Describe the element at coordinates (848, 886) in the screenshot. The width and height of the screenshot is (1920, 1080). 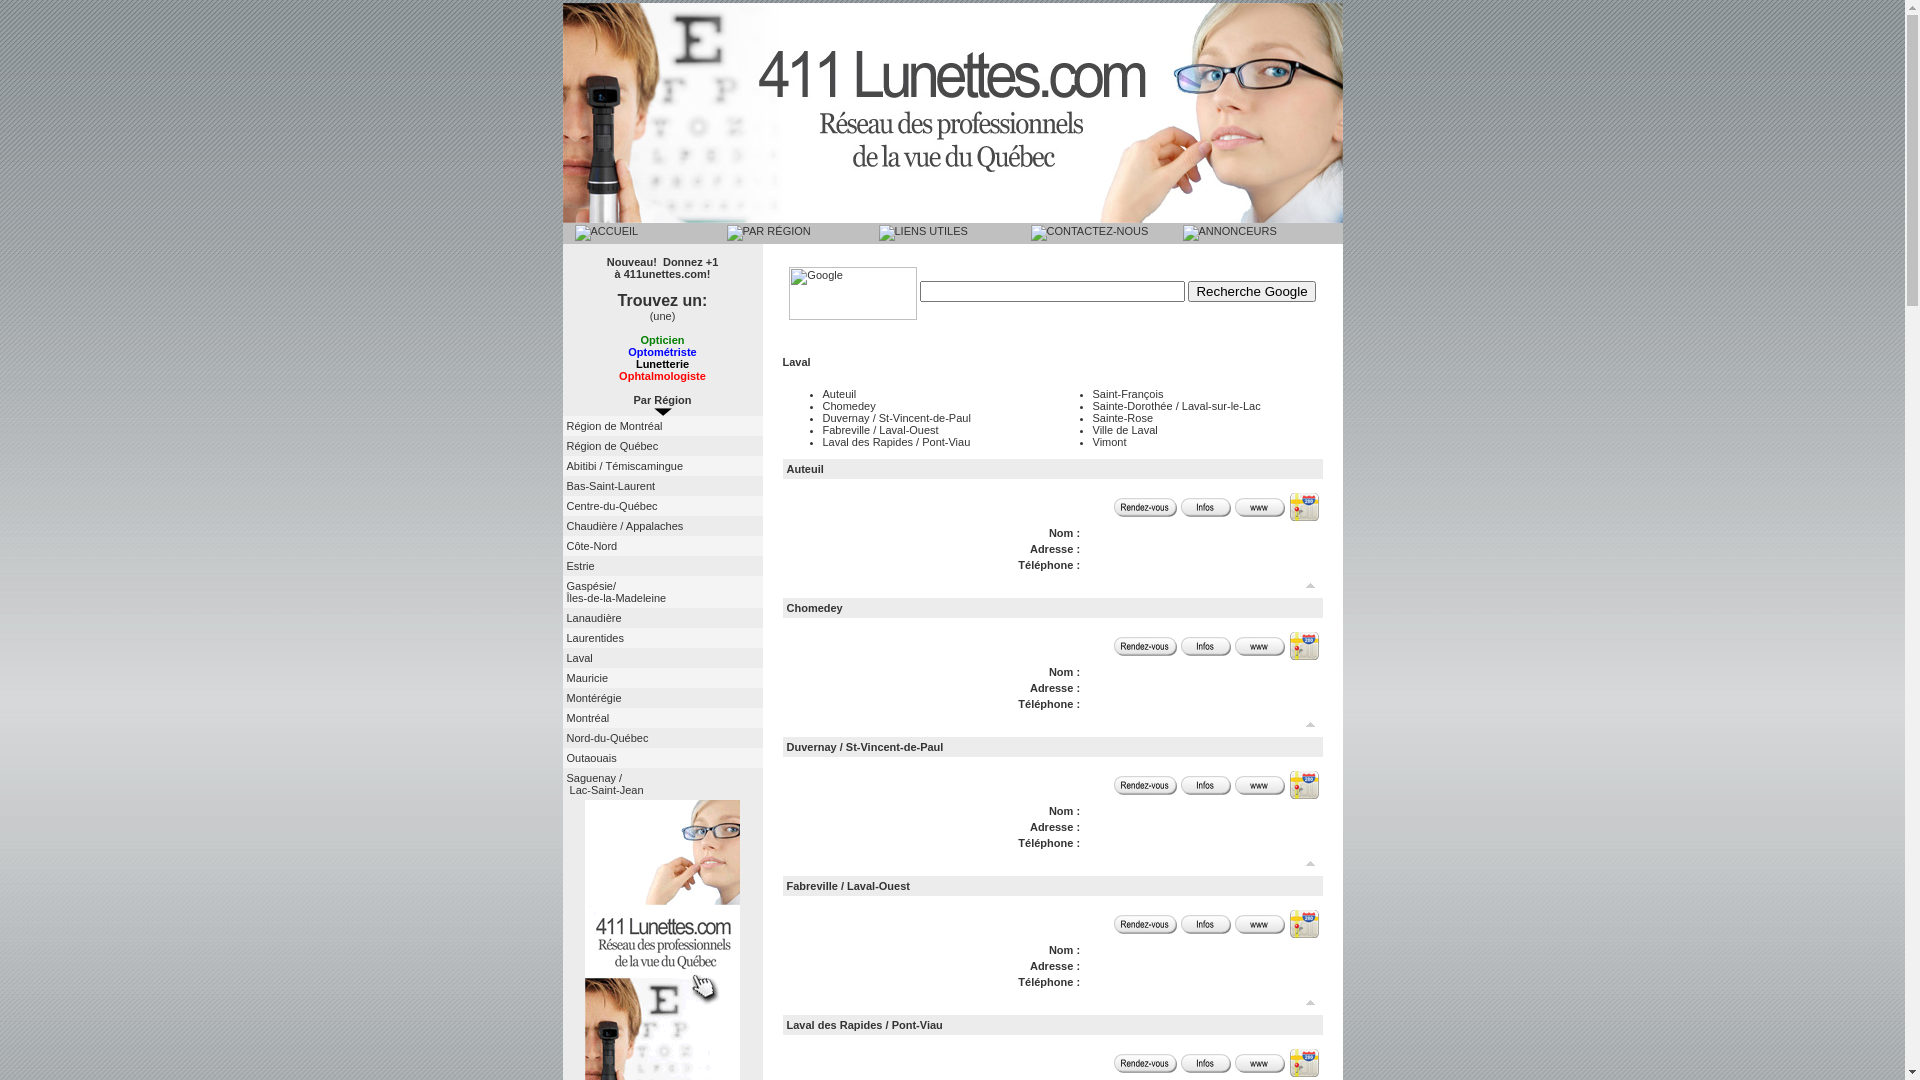
I see `Fabreville / Laval-Ouest` at that location.